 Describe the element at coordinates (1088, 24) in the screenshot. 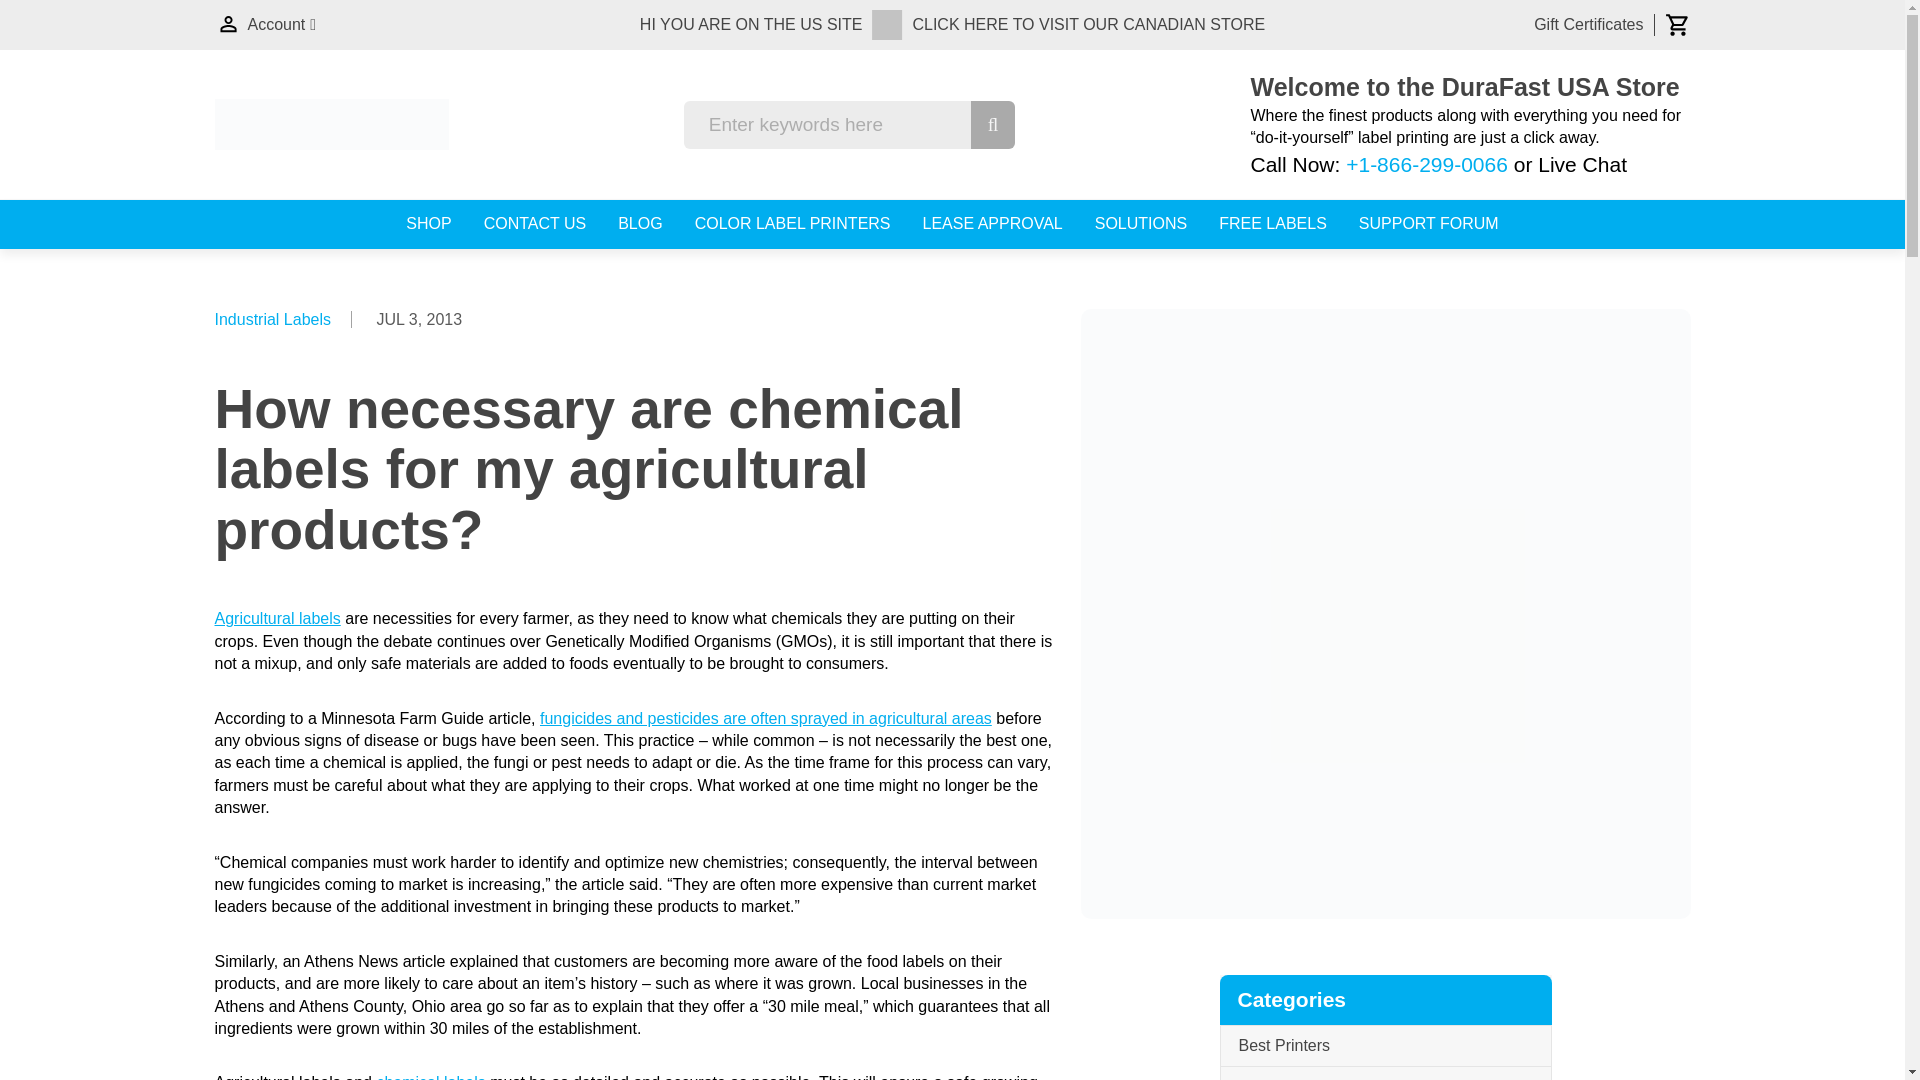

I see `CLICK HERE TO VISIT OUR CANADIAN STORE` at that location.